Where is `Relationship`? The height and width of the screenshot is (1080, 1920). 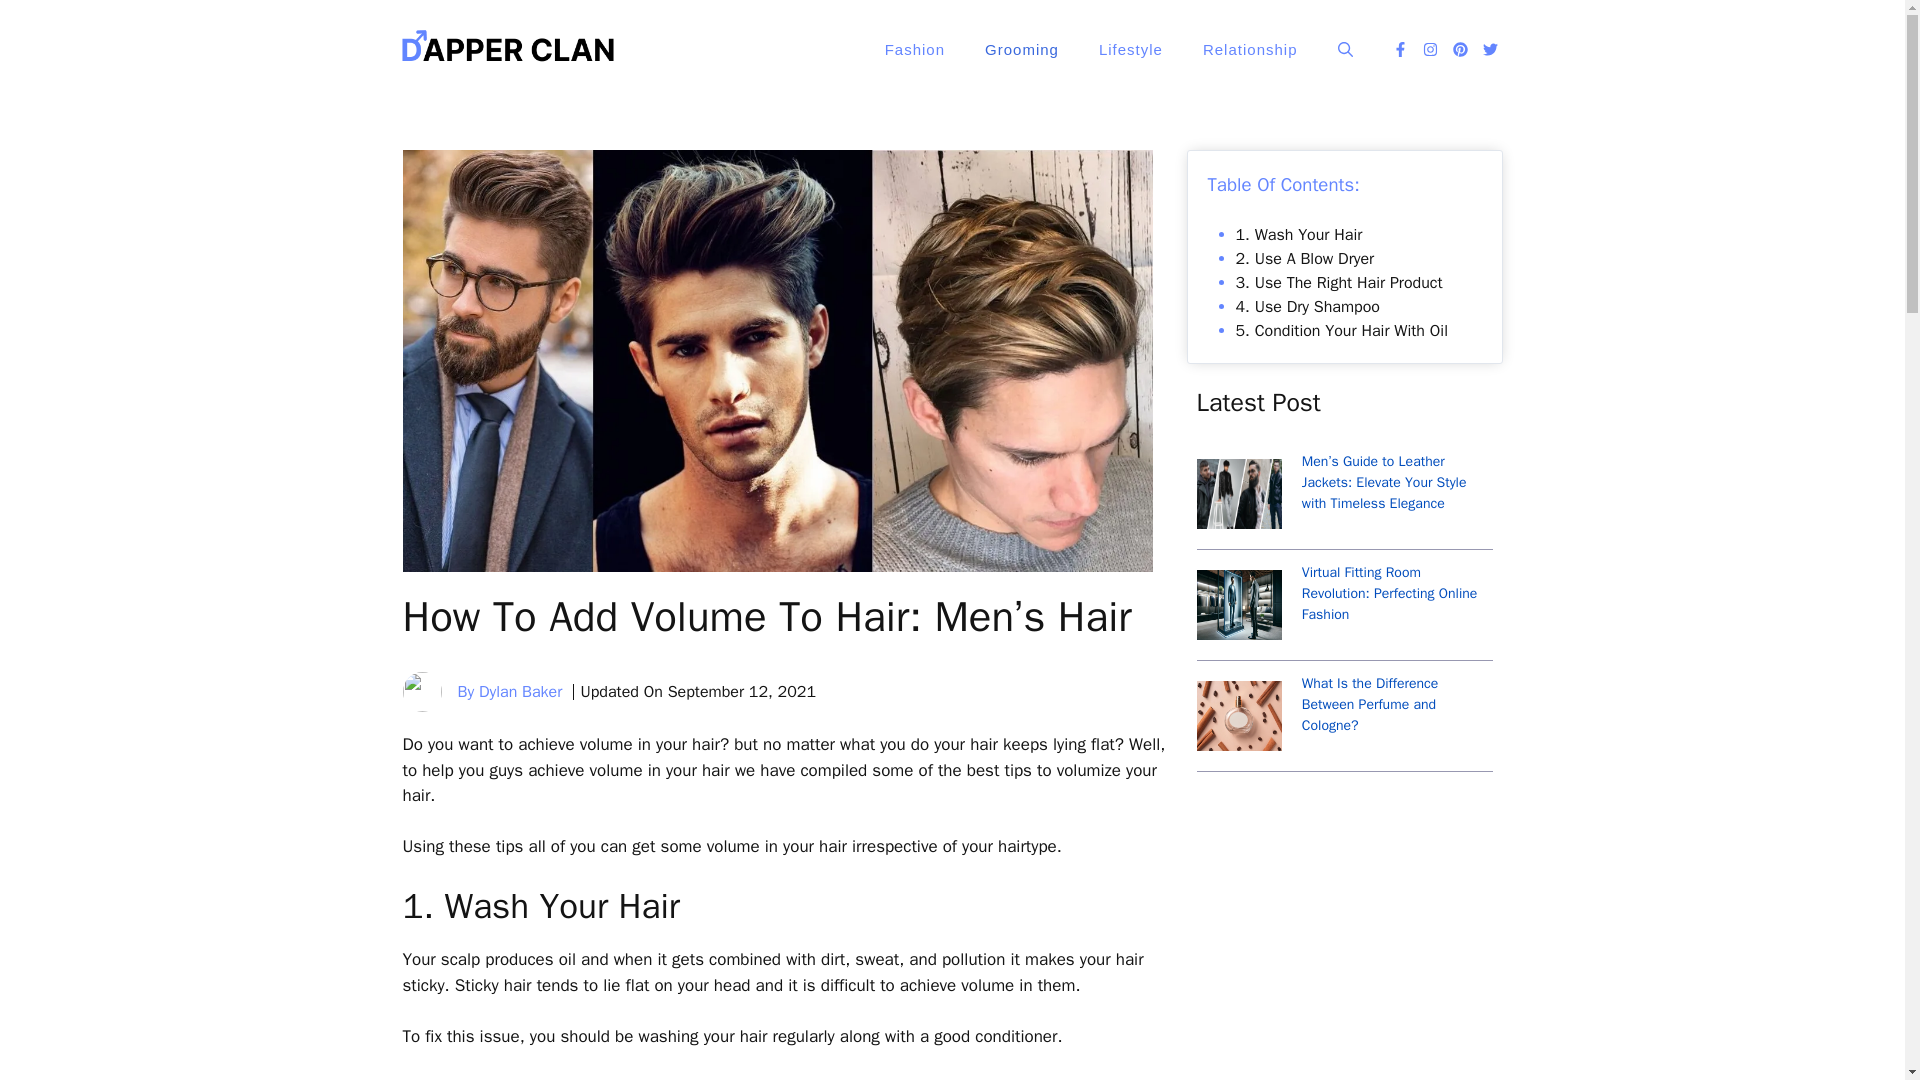 Relationship is located at coordinates (1250, 50).